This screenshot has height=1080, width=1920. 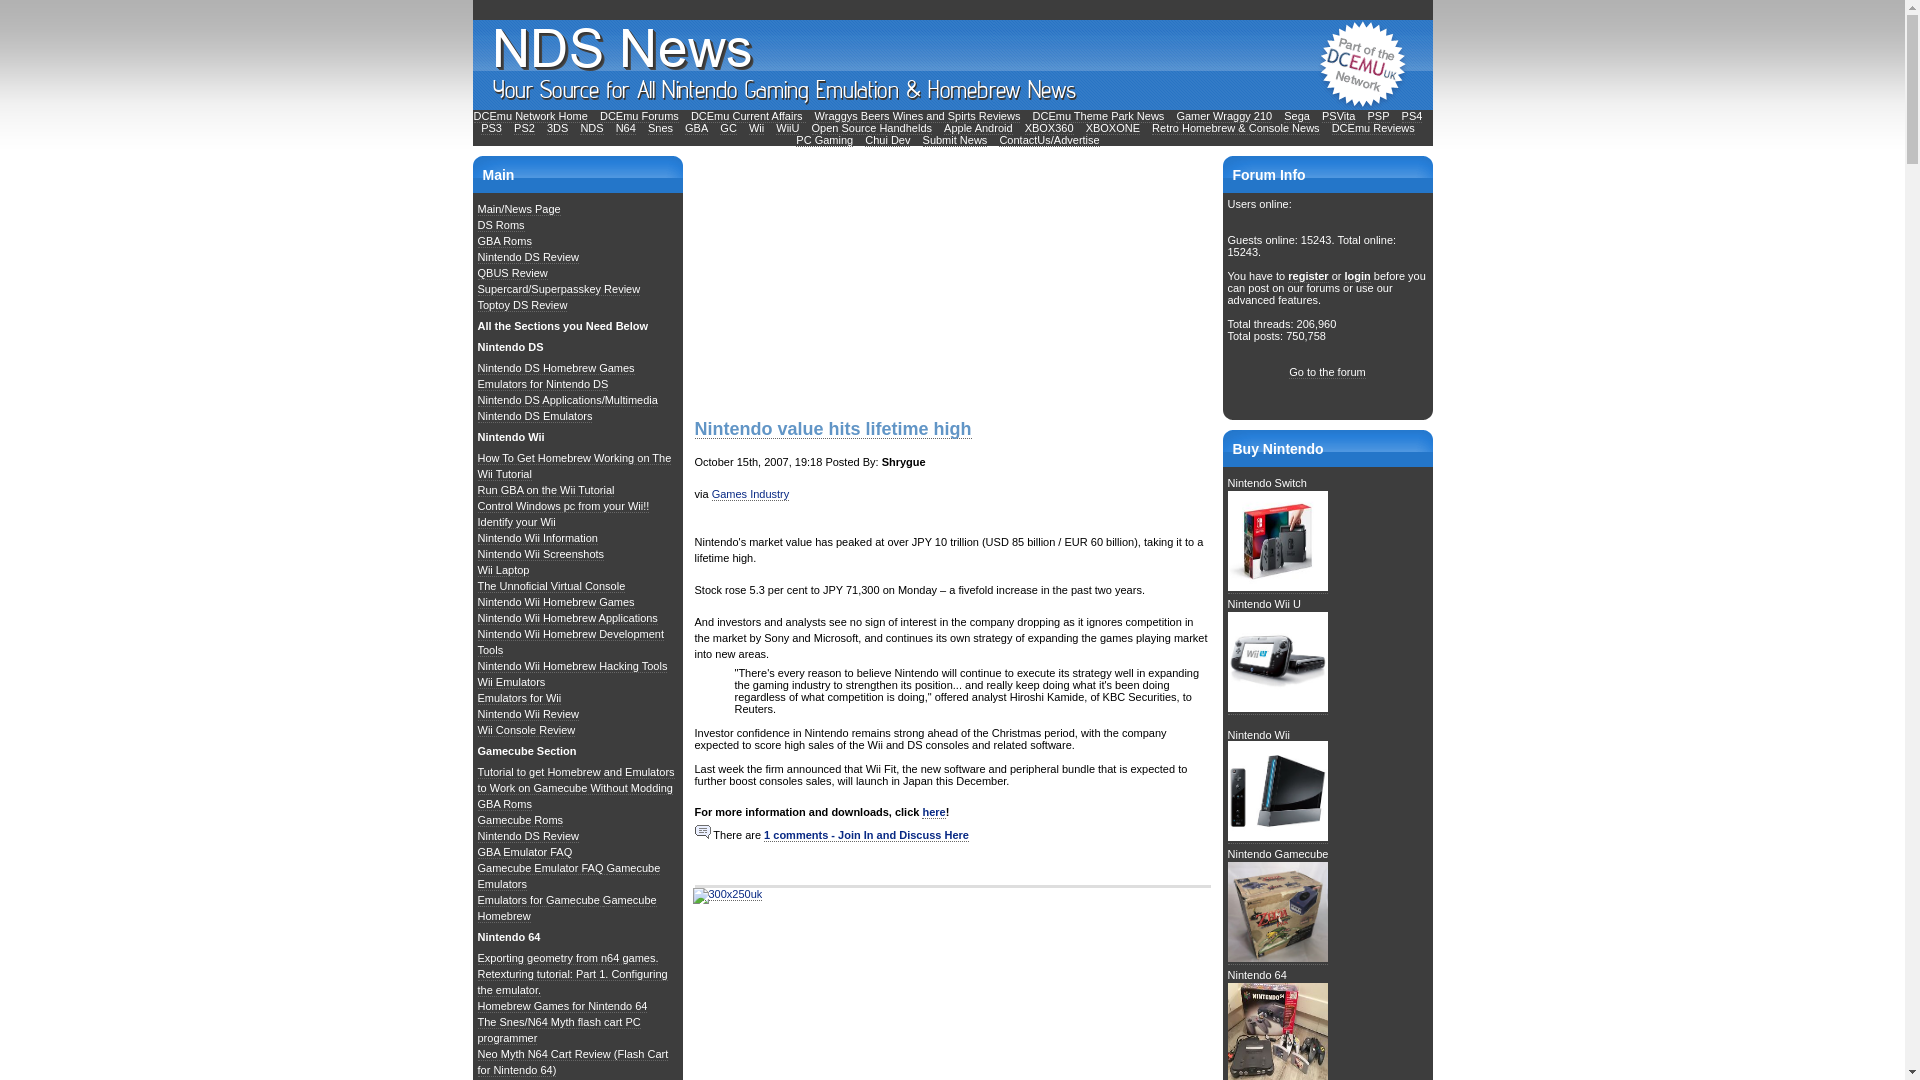 I want to click on QBUS Review, so click(x=512, y=272).